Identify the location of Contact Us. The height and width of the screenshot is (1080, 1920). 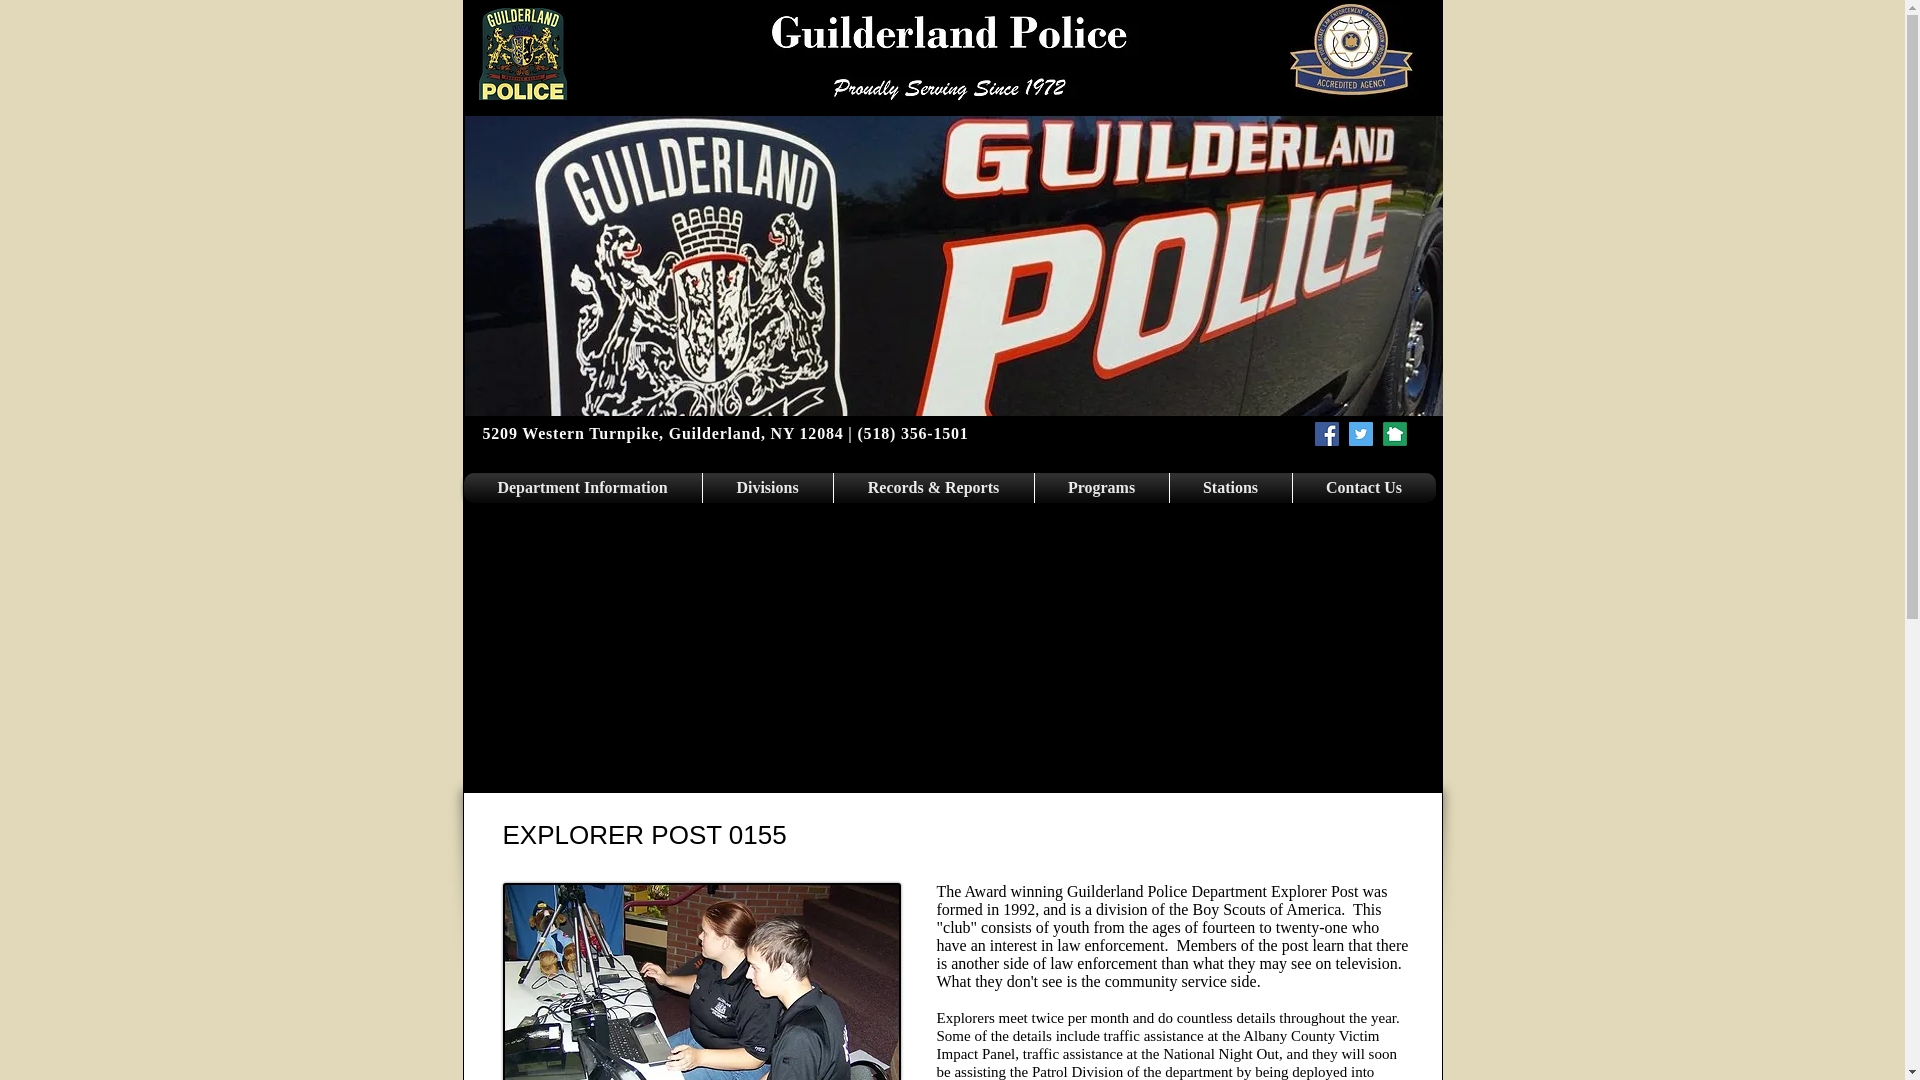
(1364, 488).